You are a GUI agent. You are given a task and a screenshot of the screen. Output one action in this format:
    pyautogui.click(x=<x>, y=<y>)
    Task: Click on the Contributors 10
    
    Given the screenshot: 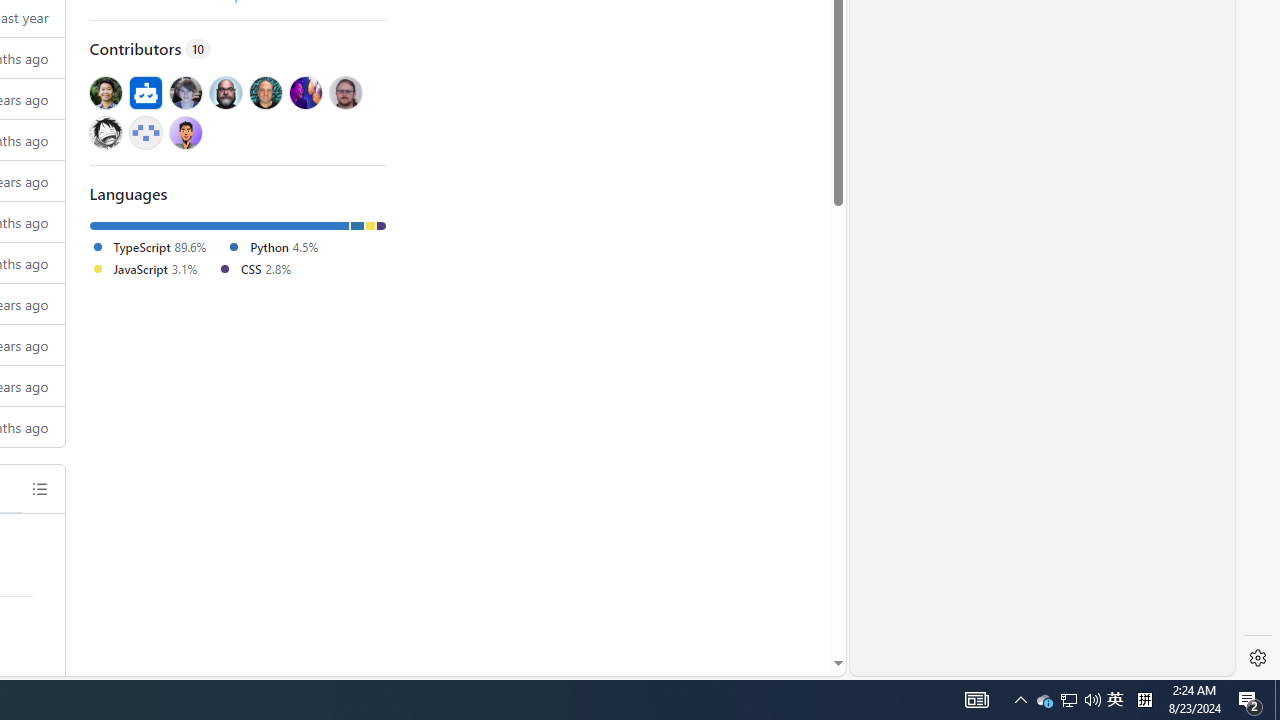 What is the action you would take?
    pyautogui.click(x=238, y=48)
    